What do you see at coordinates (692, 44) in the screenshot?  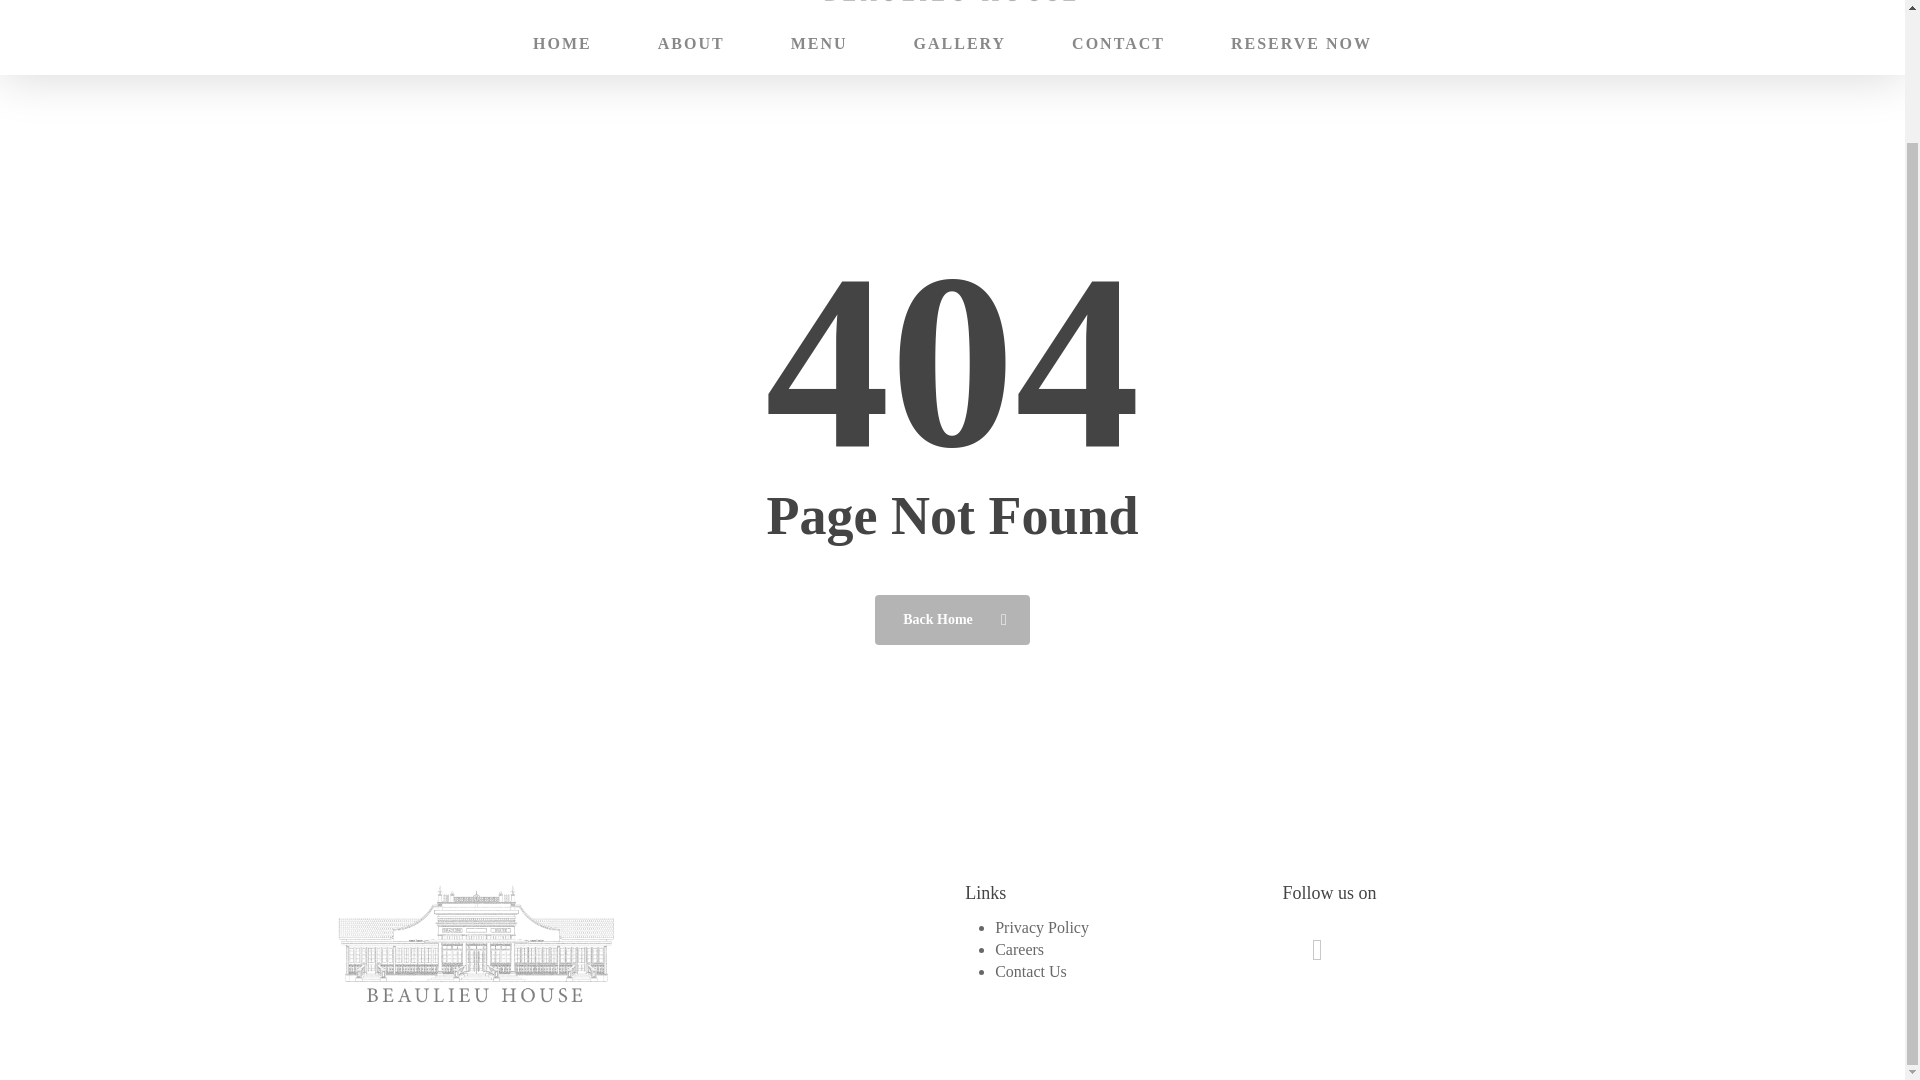 I see `ABOUT` at bounding box center [692, 44].